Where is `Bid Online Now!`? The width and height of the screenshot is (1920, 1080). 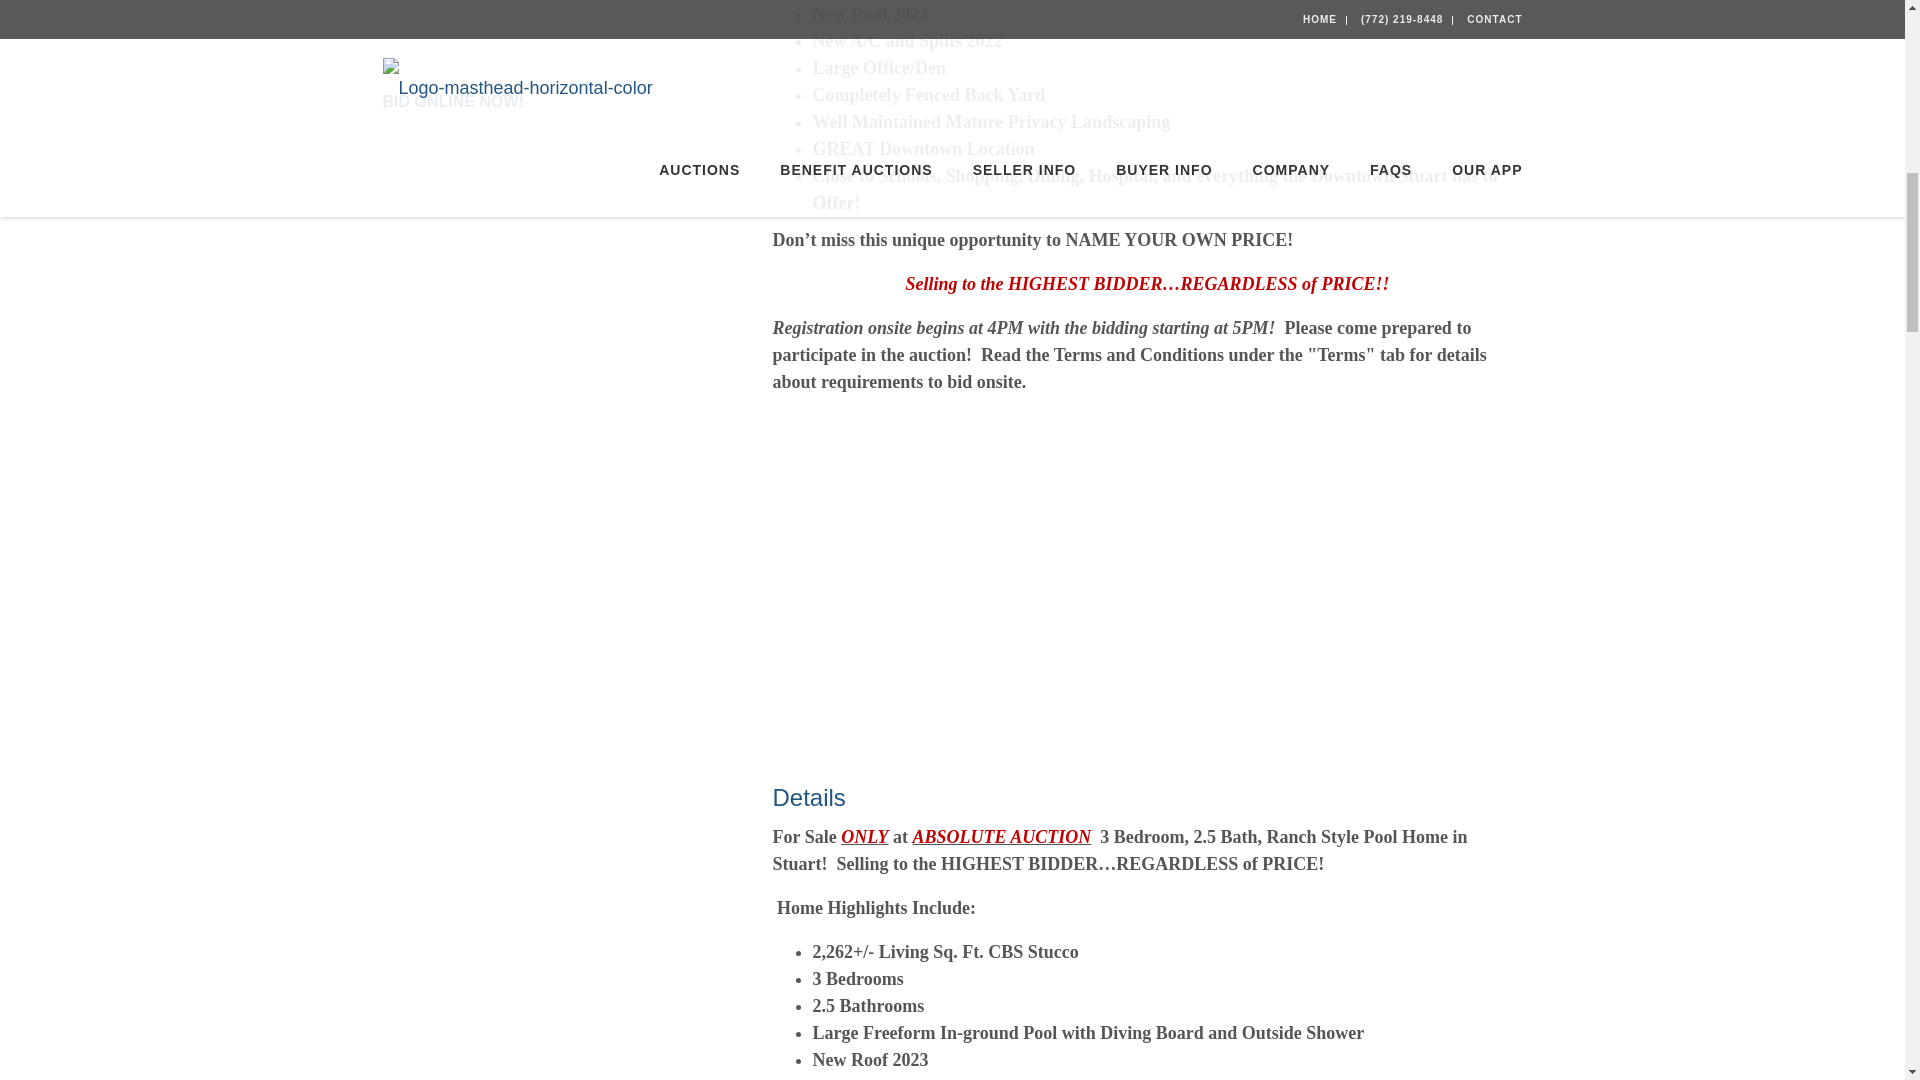 Bid Online Now! is located at coordinates (452, 101).